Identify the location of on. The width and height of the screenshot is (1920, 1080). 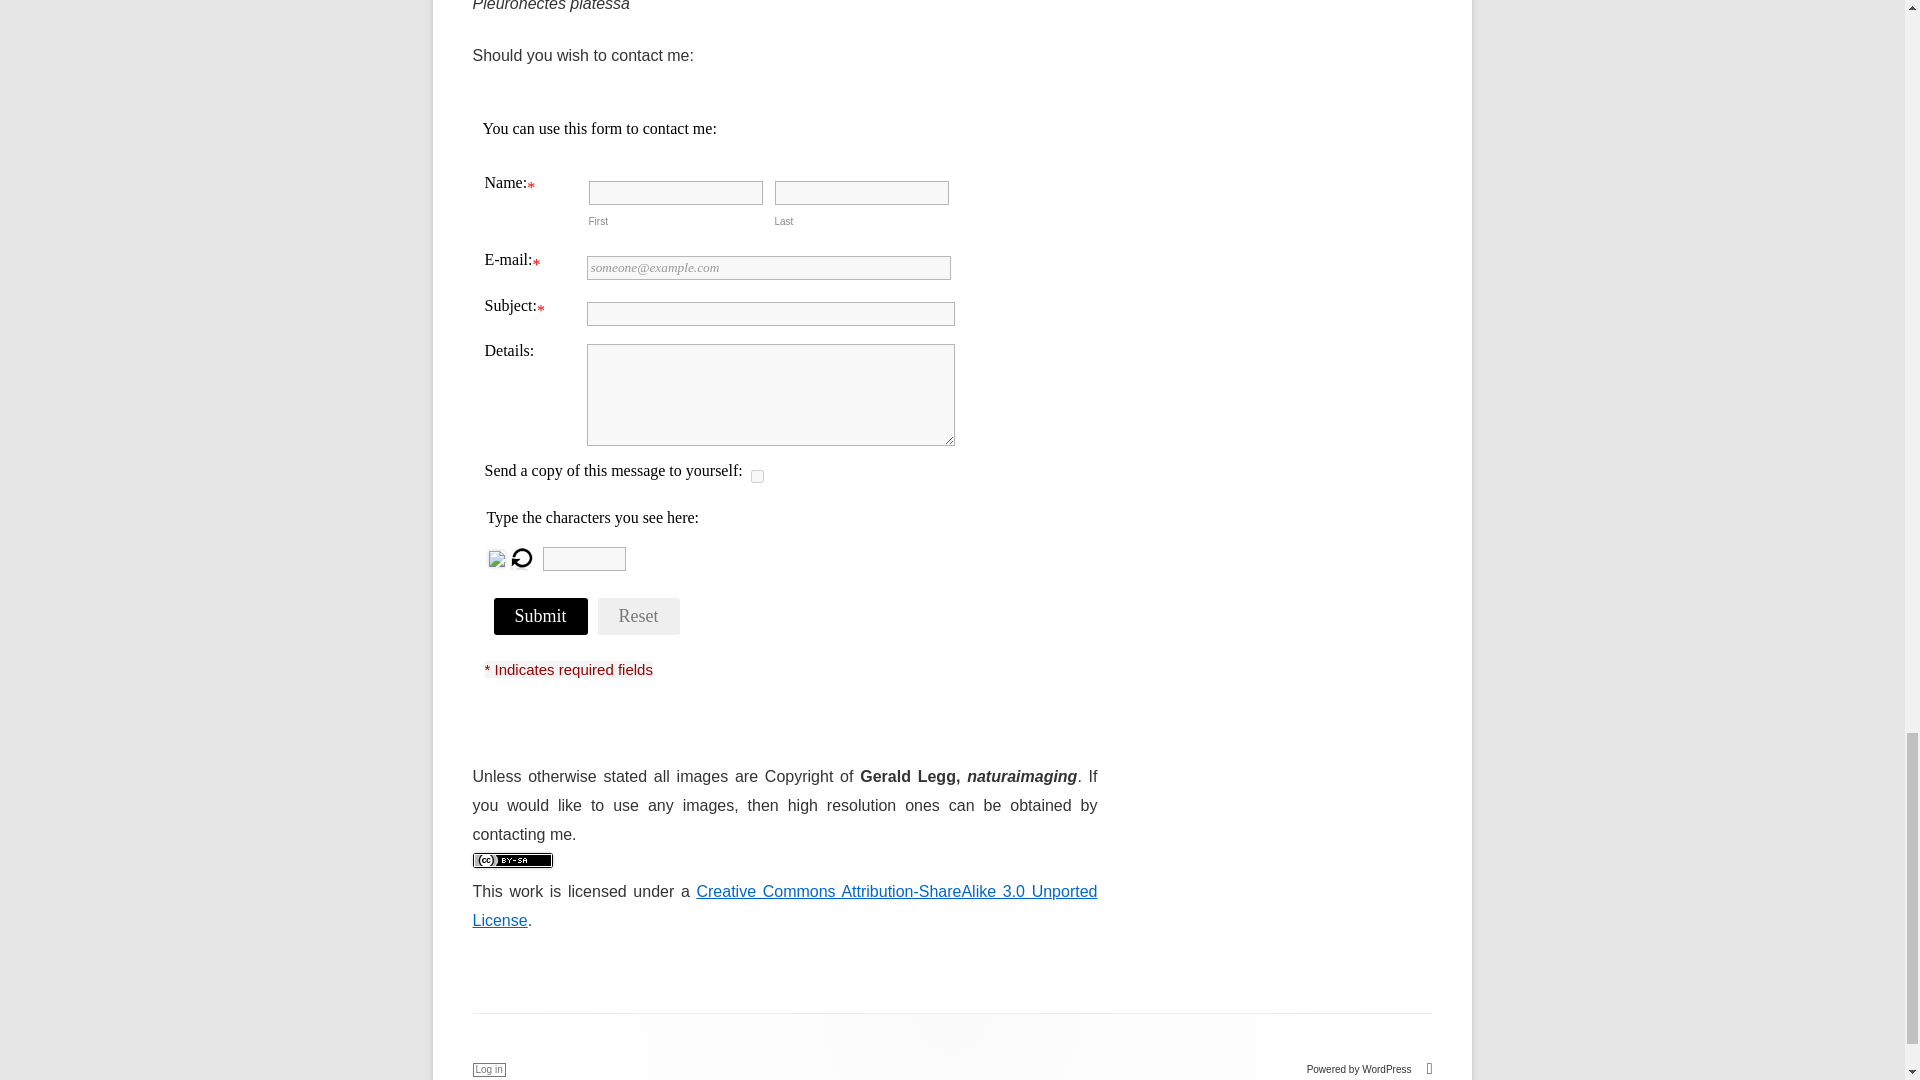
(756, 476).